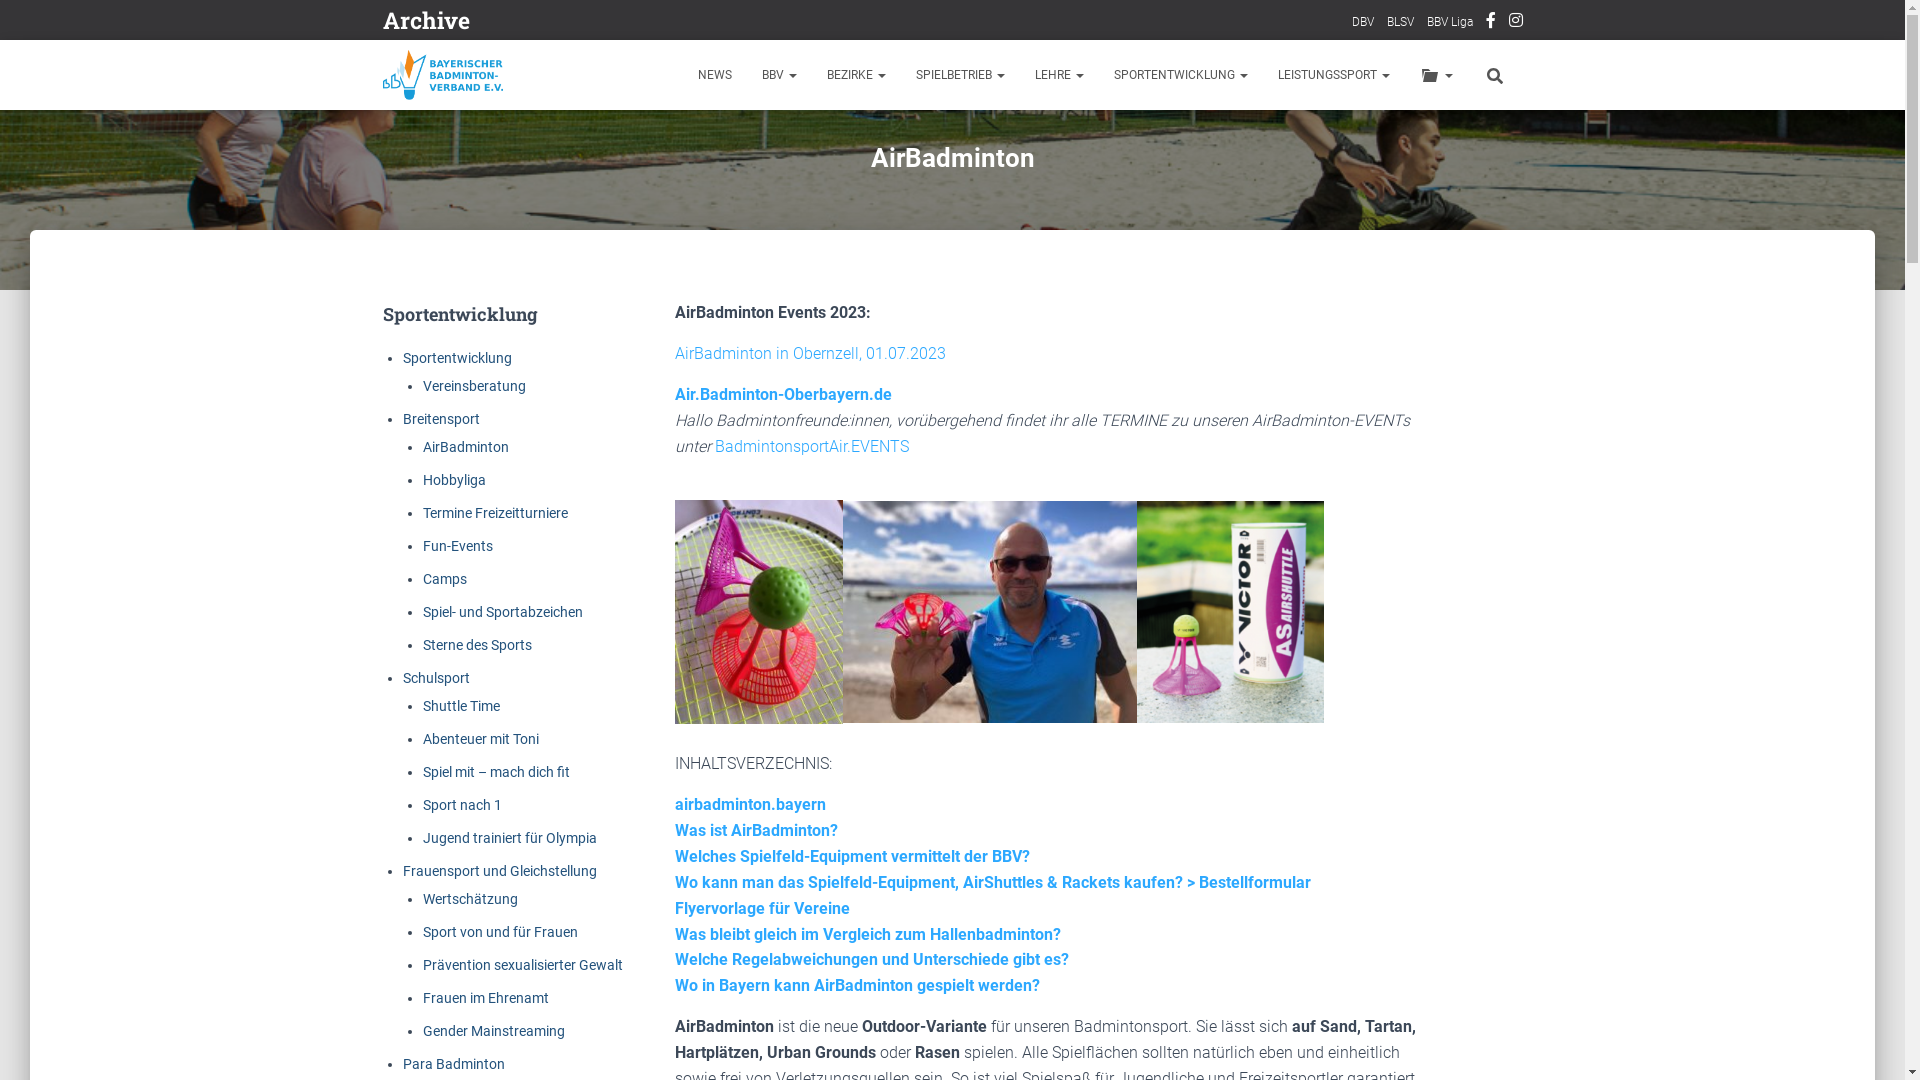  What do you see at coordinates (446, 65) in the screenshot?
I see `November 2023` at bounding box center [446, 65].